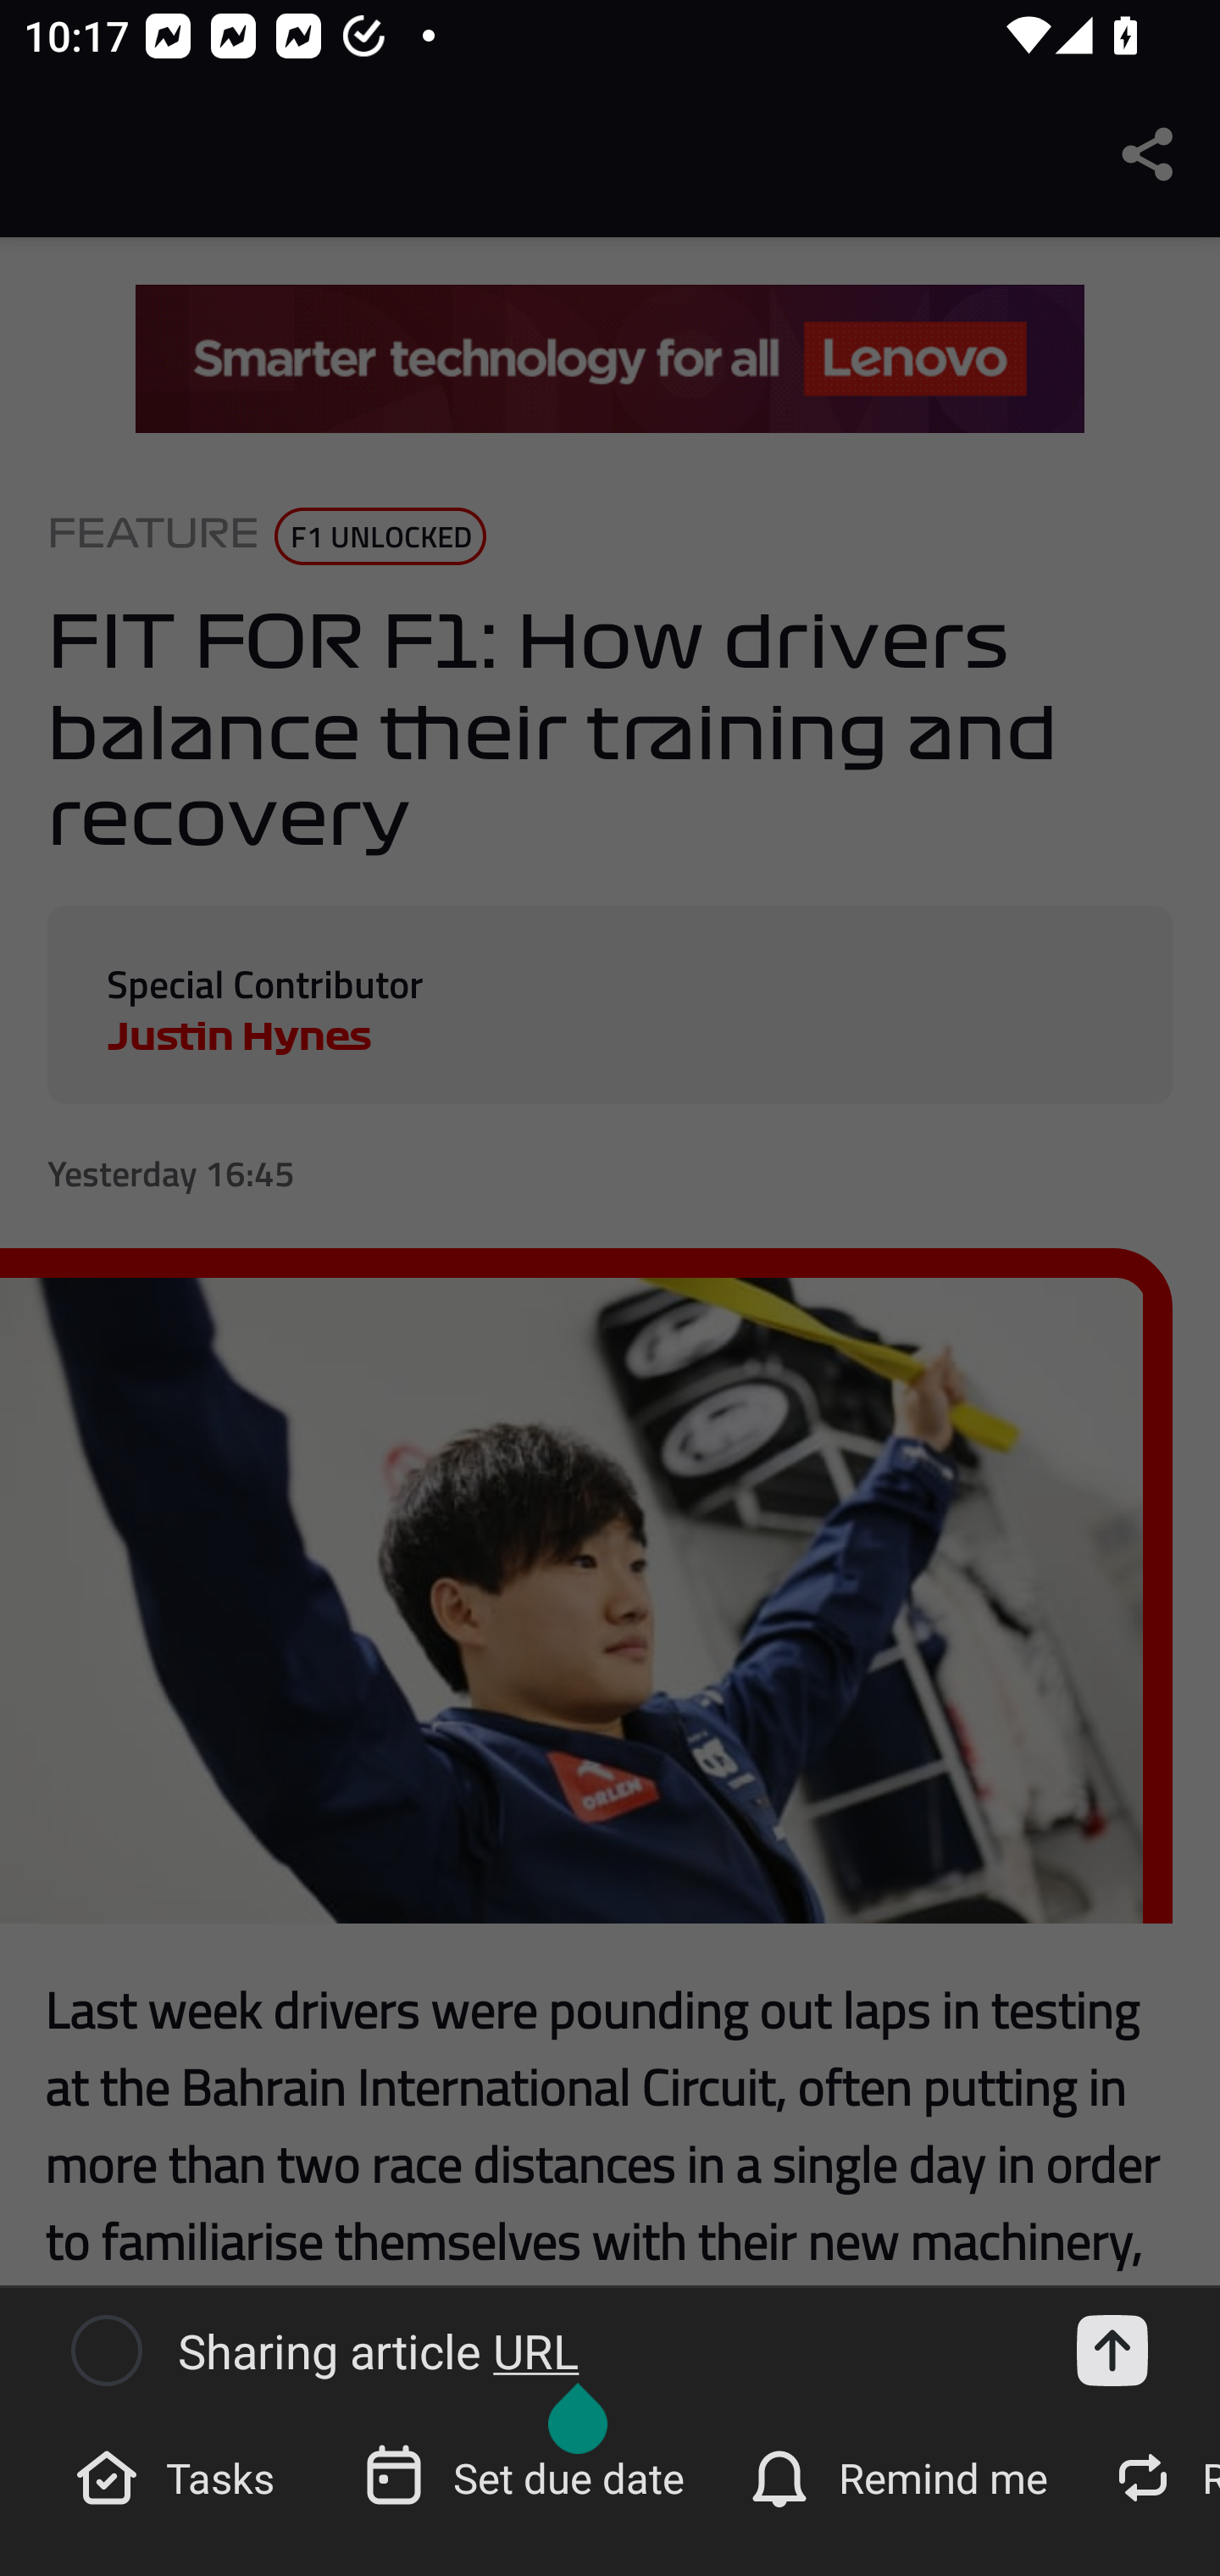 This screenshot has width=1220, height=2576. Describe the element at coordinates (527, 2476) in the screenshot. I see `Set due date` at that location.